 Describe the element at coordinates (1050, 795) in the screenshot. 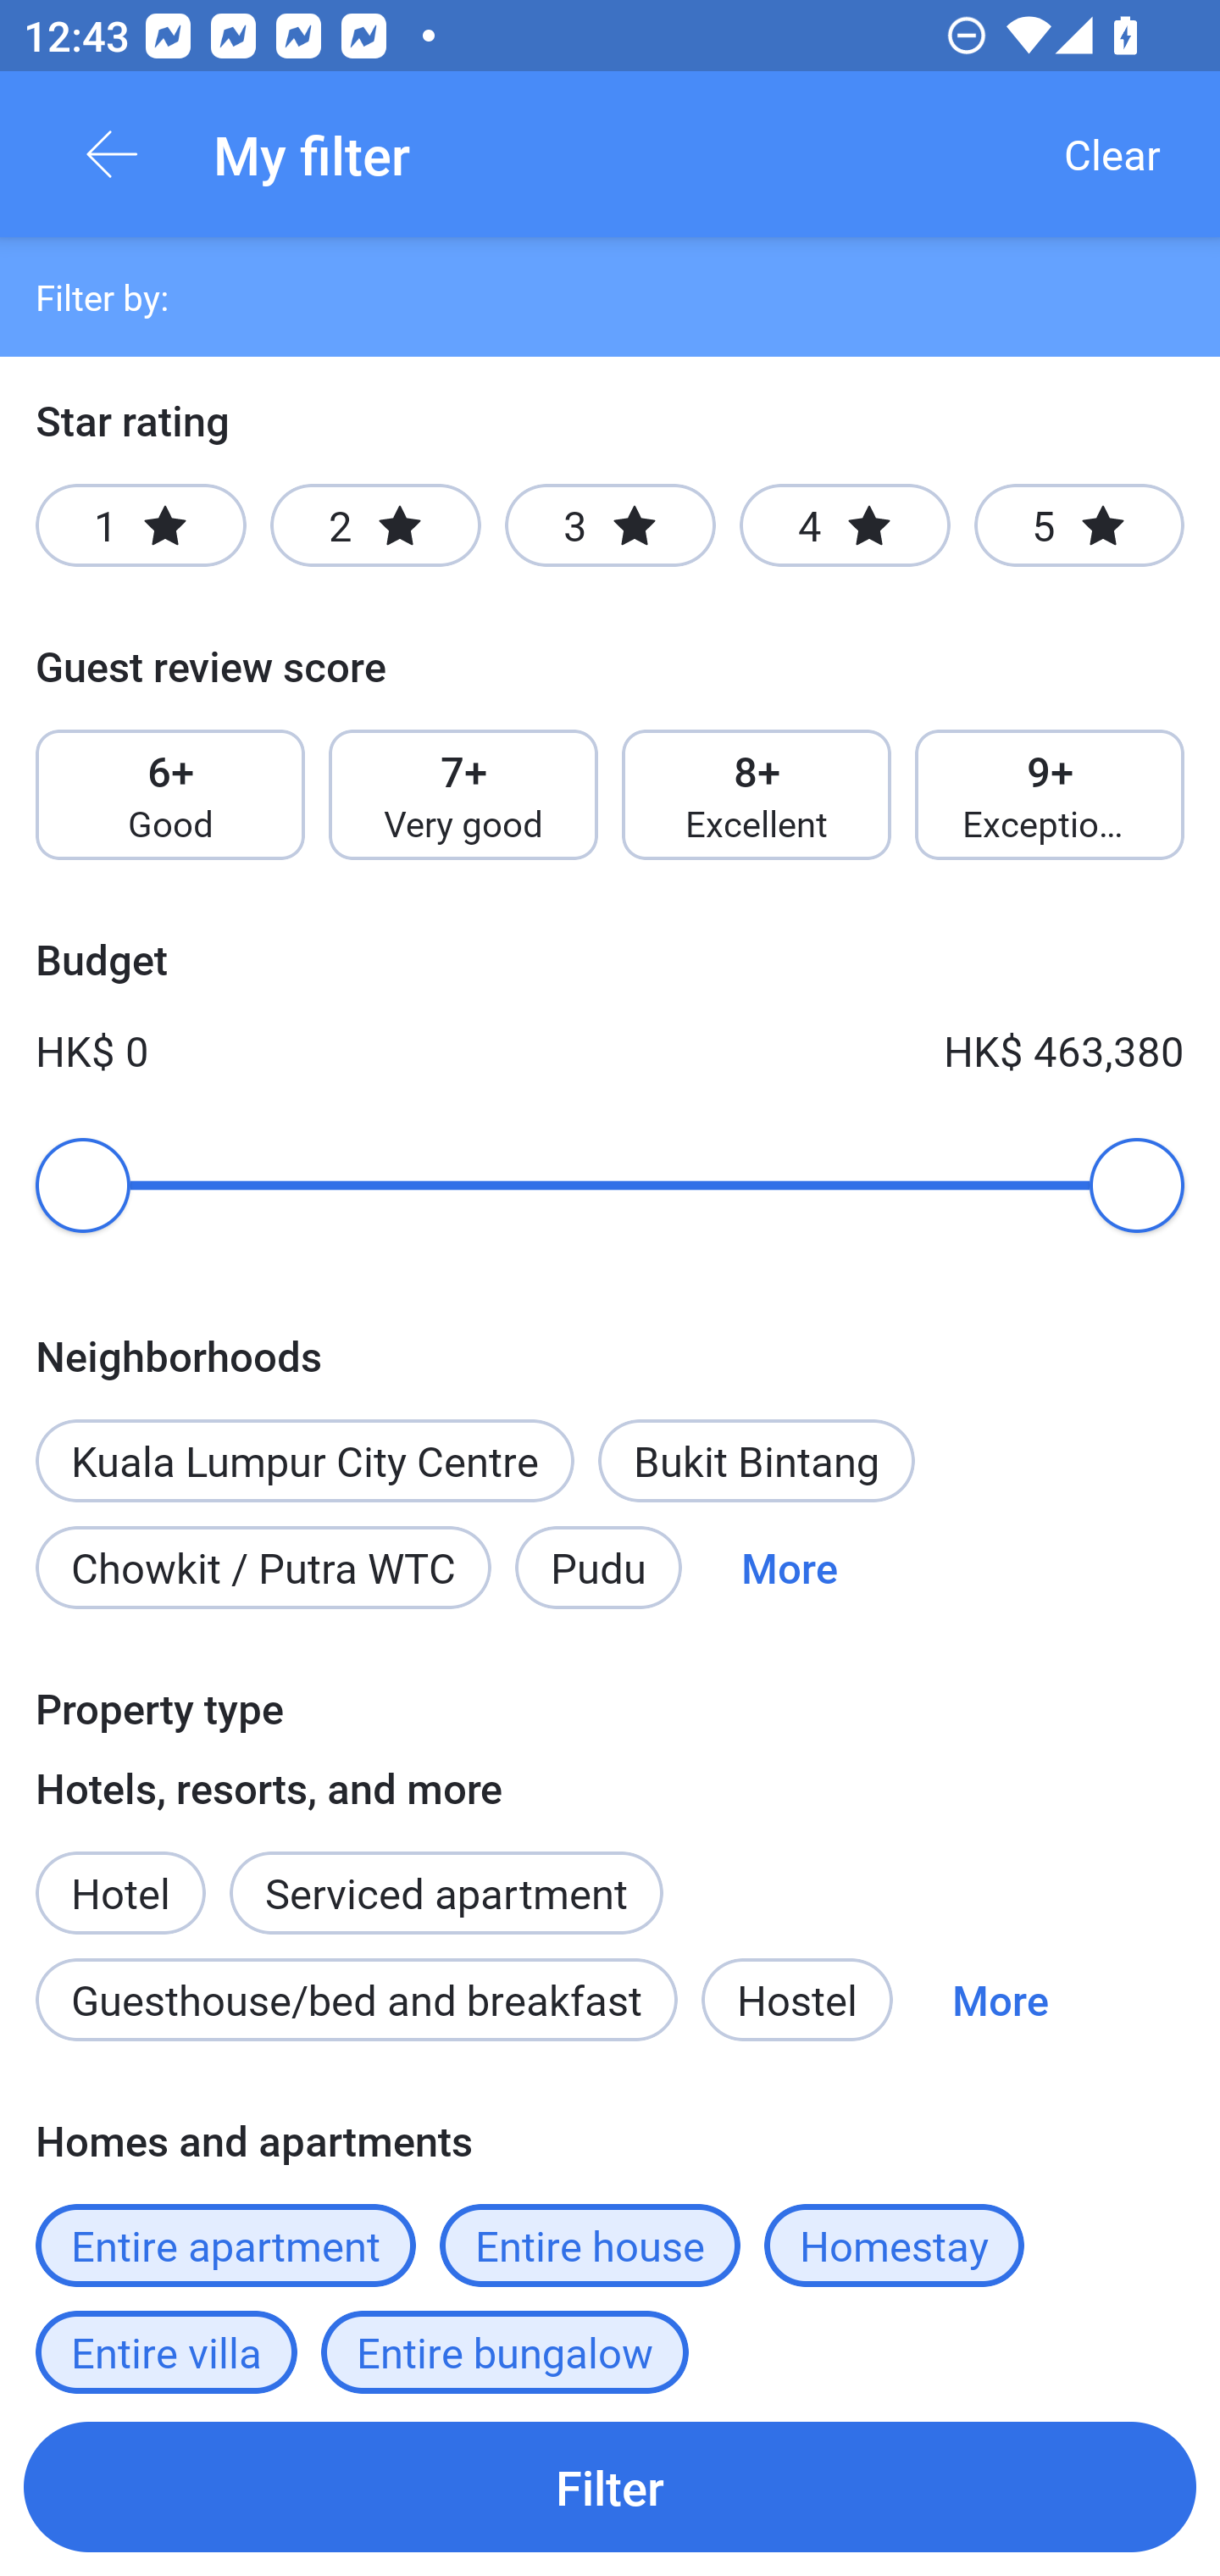

I see `9+ Exceptional` at that location.